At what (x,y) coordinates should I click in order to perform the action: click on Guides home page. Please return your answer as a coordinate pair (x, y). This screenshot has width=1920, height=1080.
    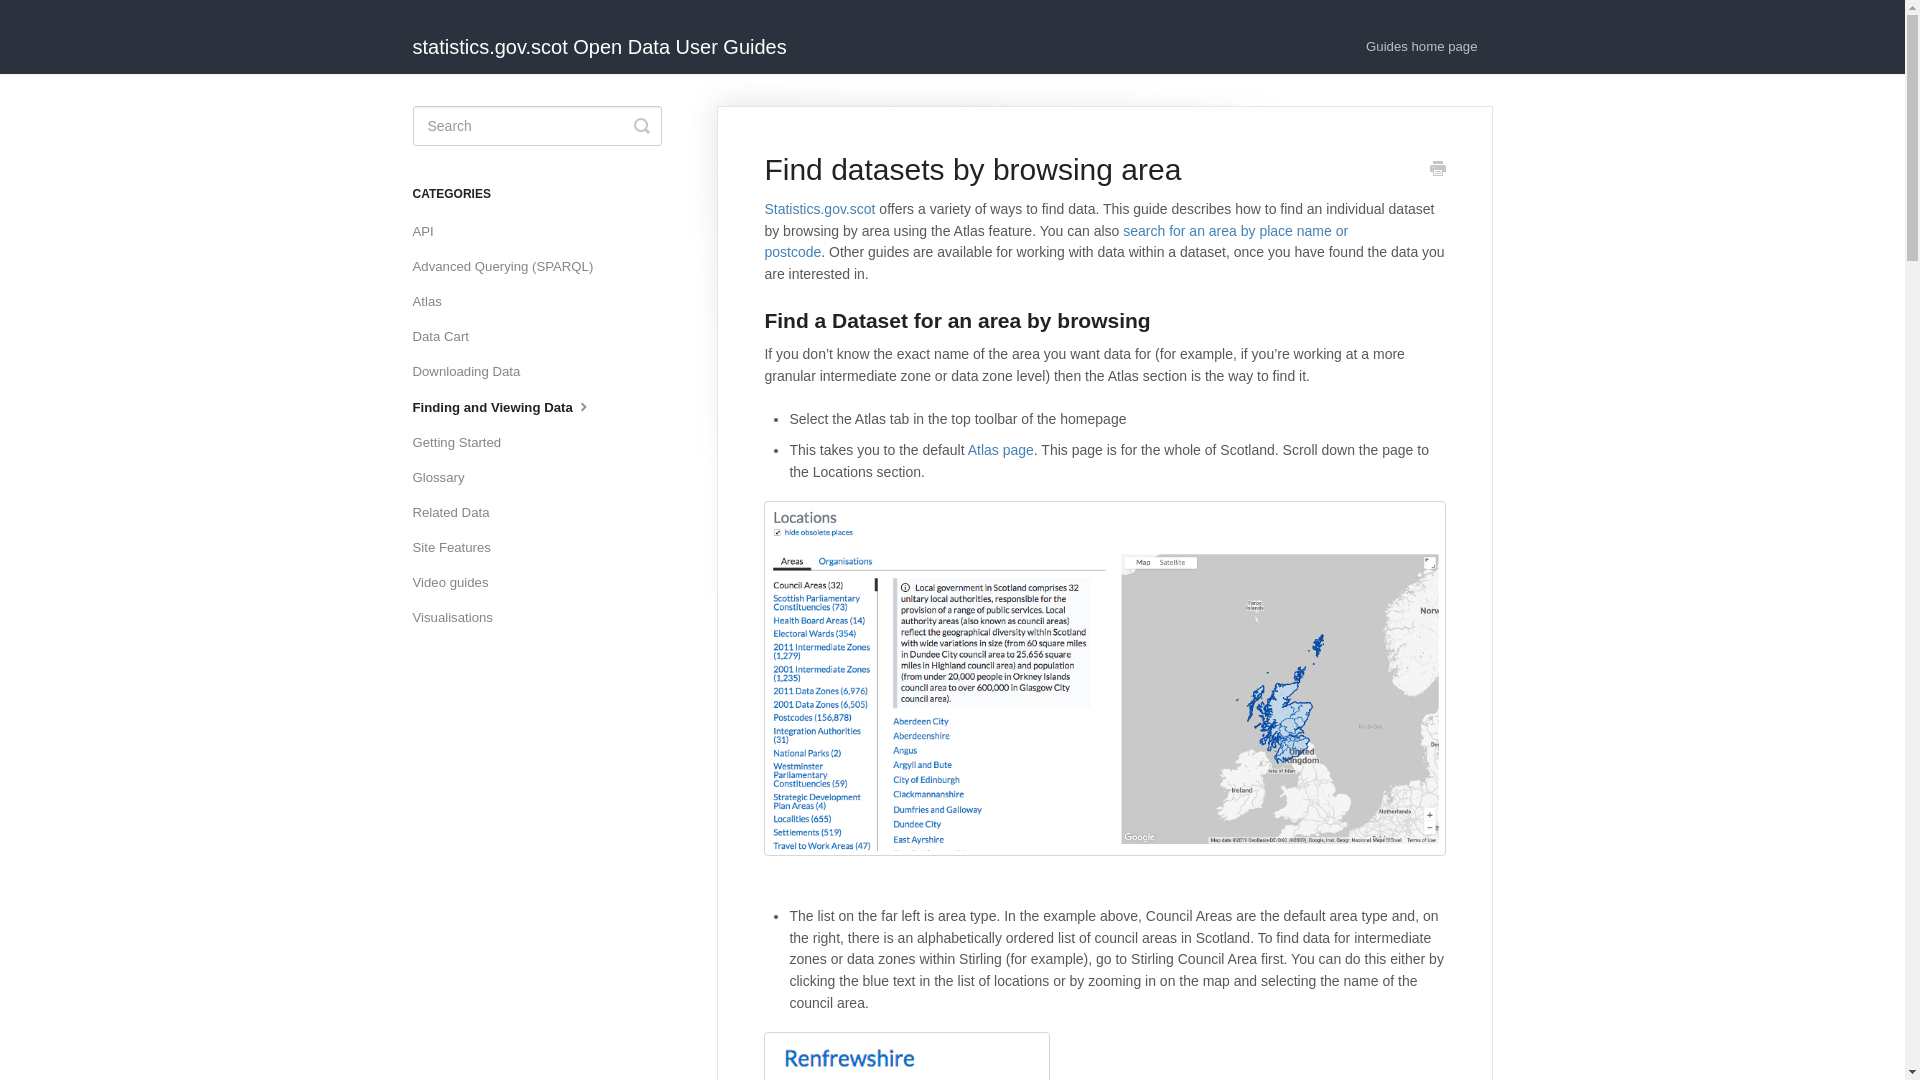
    Looking at the image, I should click on (1421, 47).